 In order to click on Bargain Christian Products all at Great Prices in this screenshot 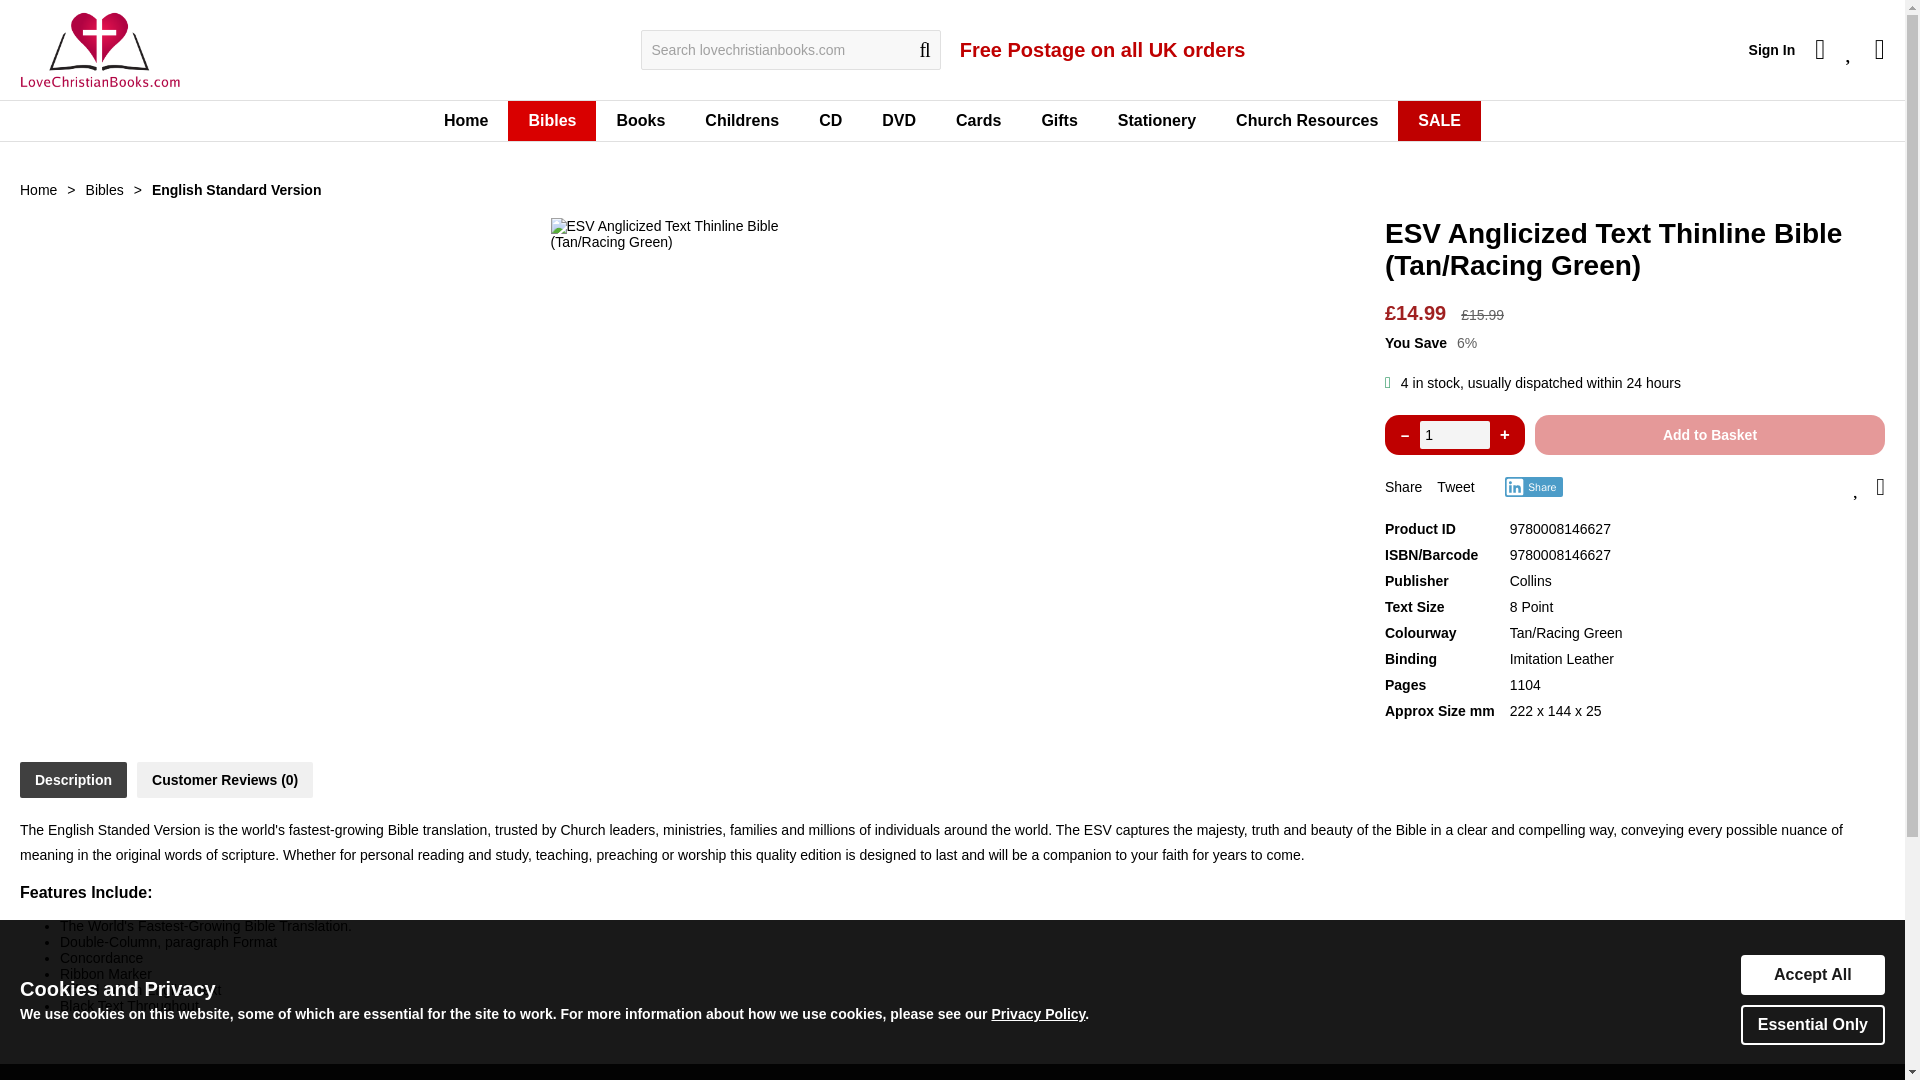, I will do `click(1438, 121)`.